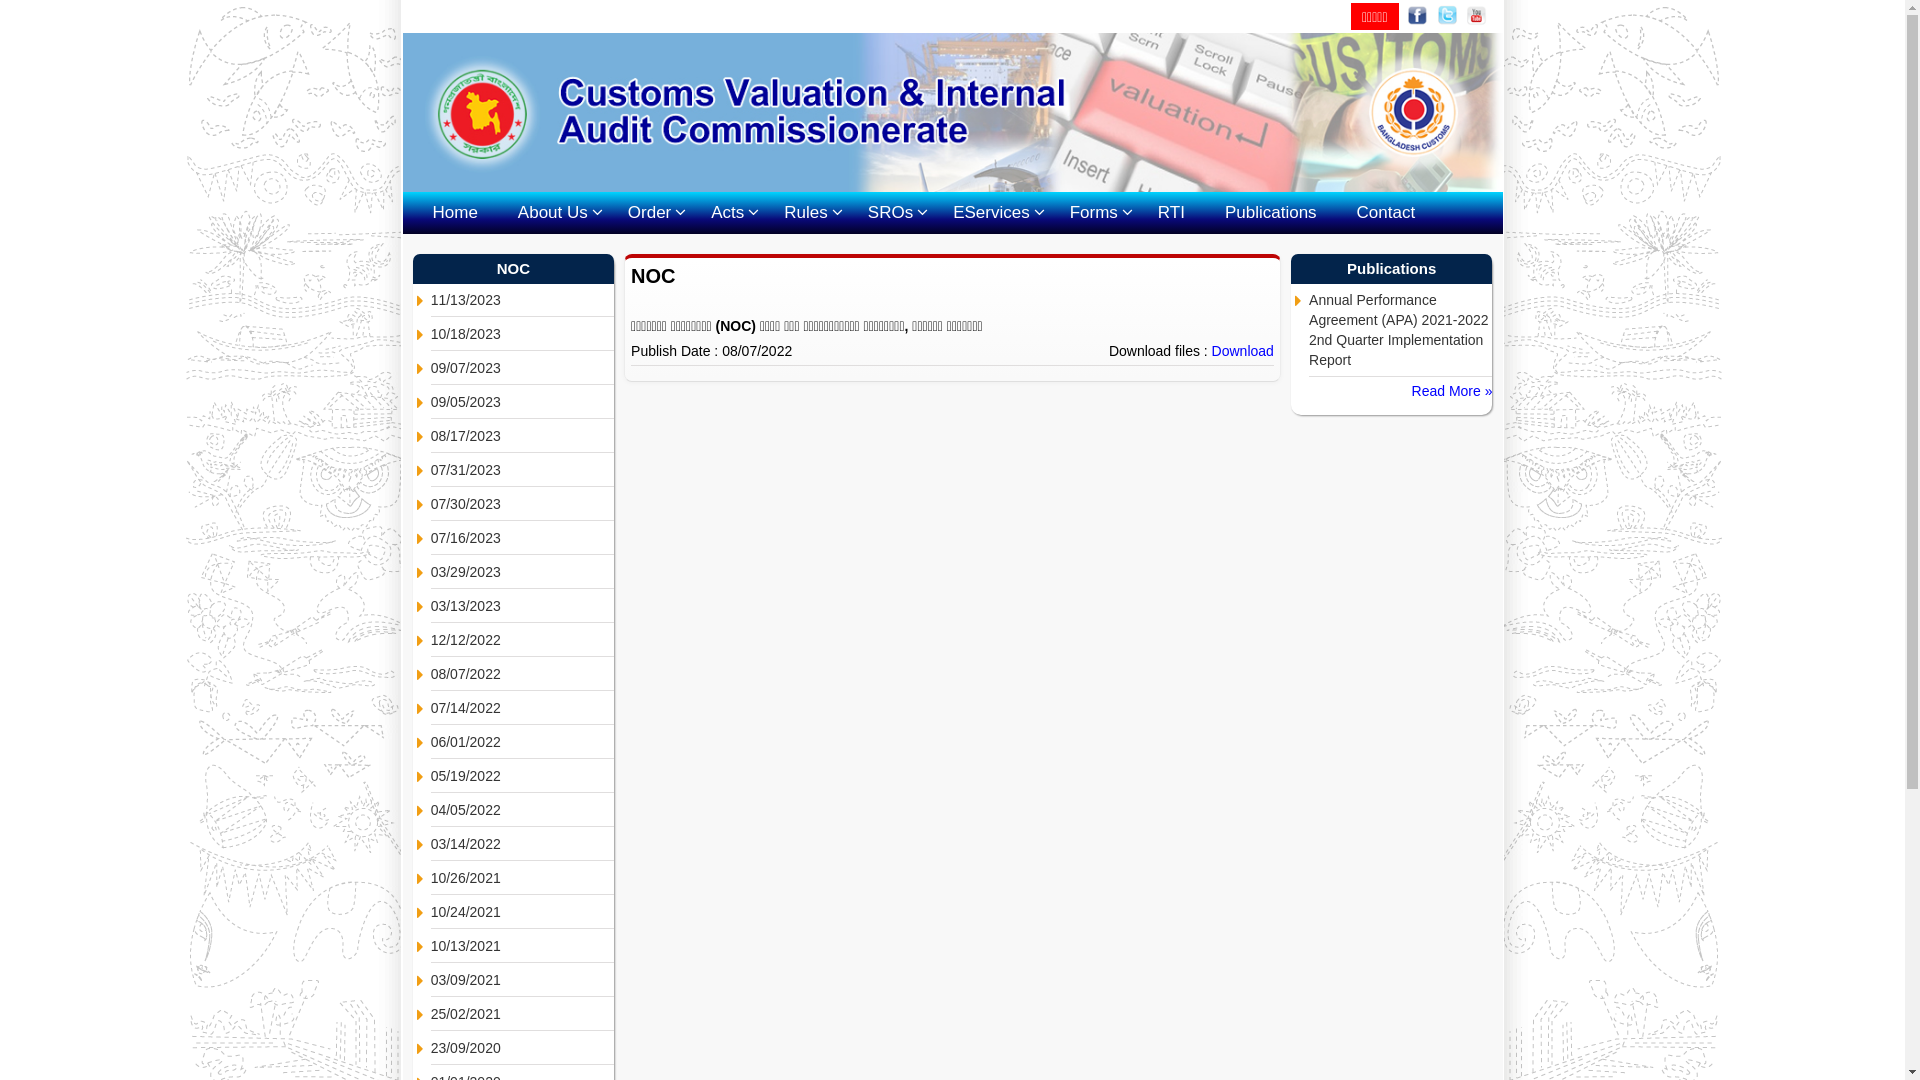 Image resolution: width=1920 pixels, height=1080 pixels. I want to click on 05/19/2022, so click(522, 776).